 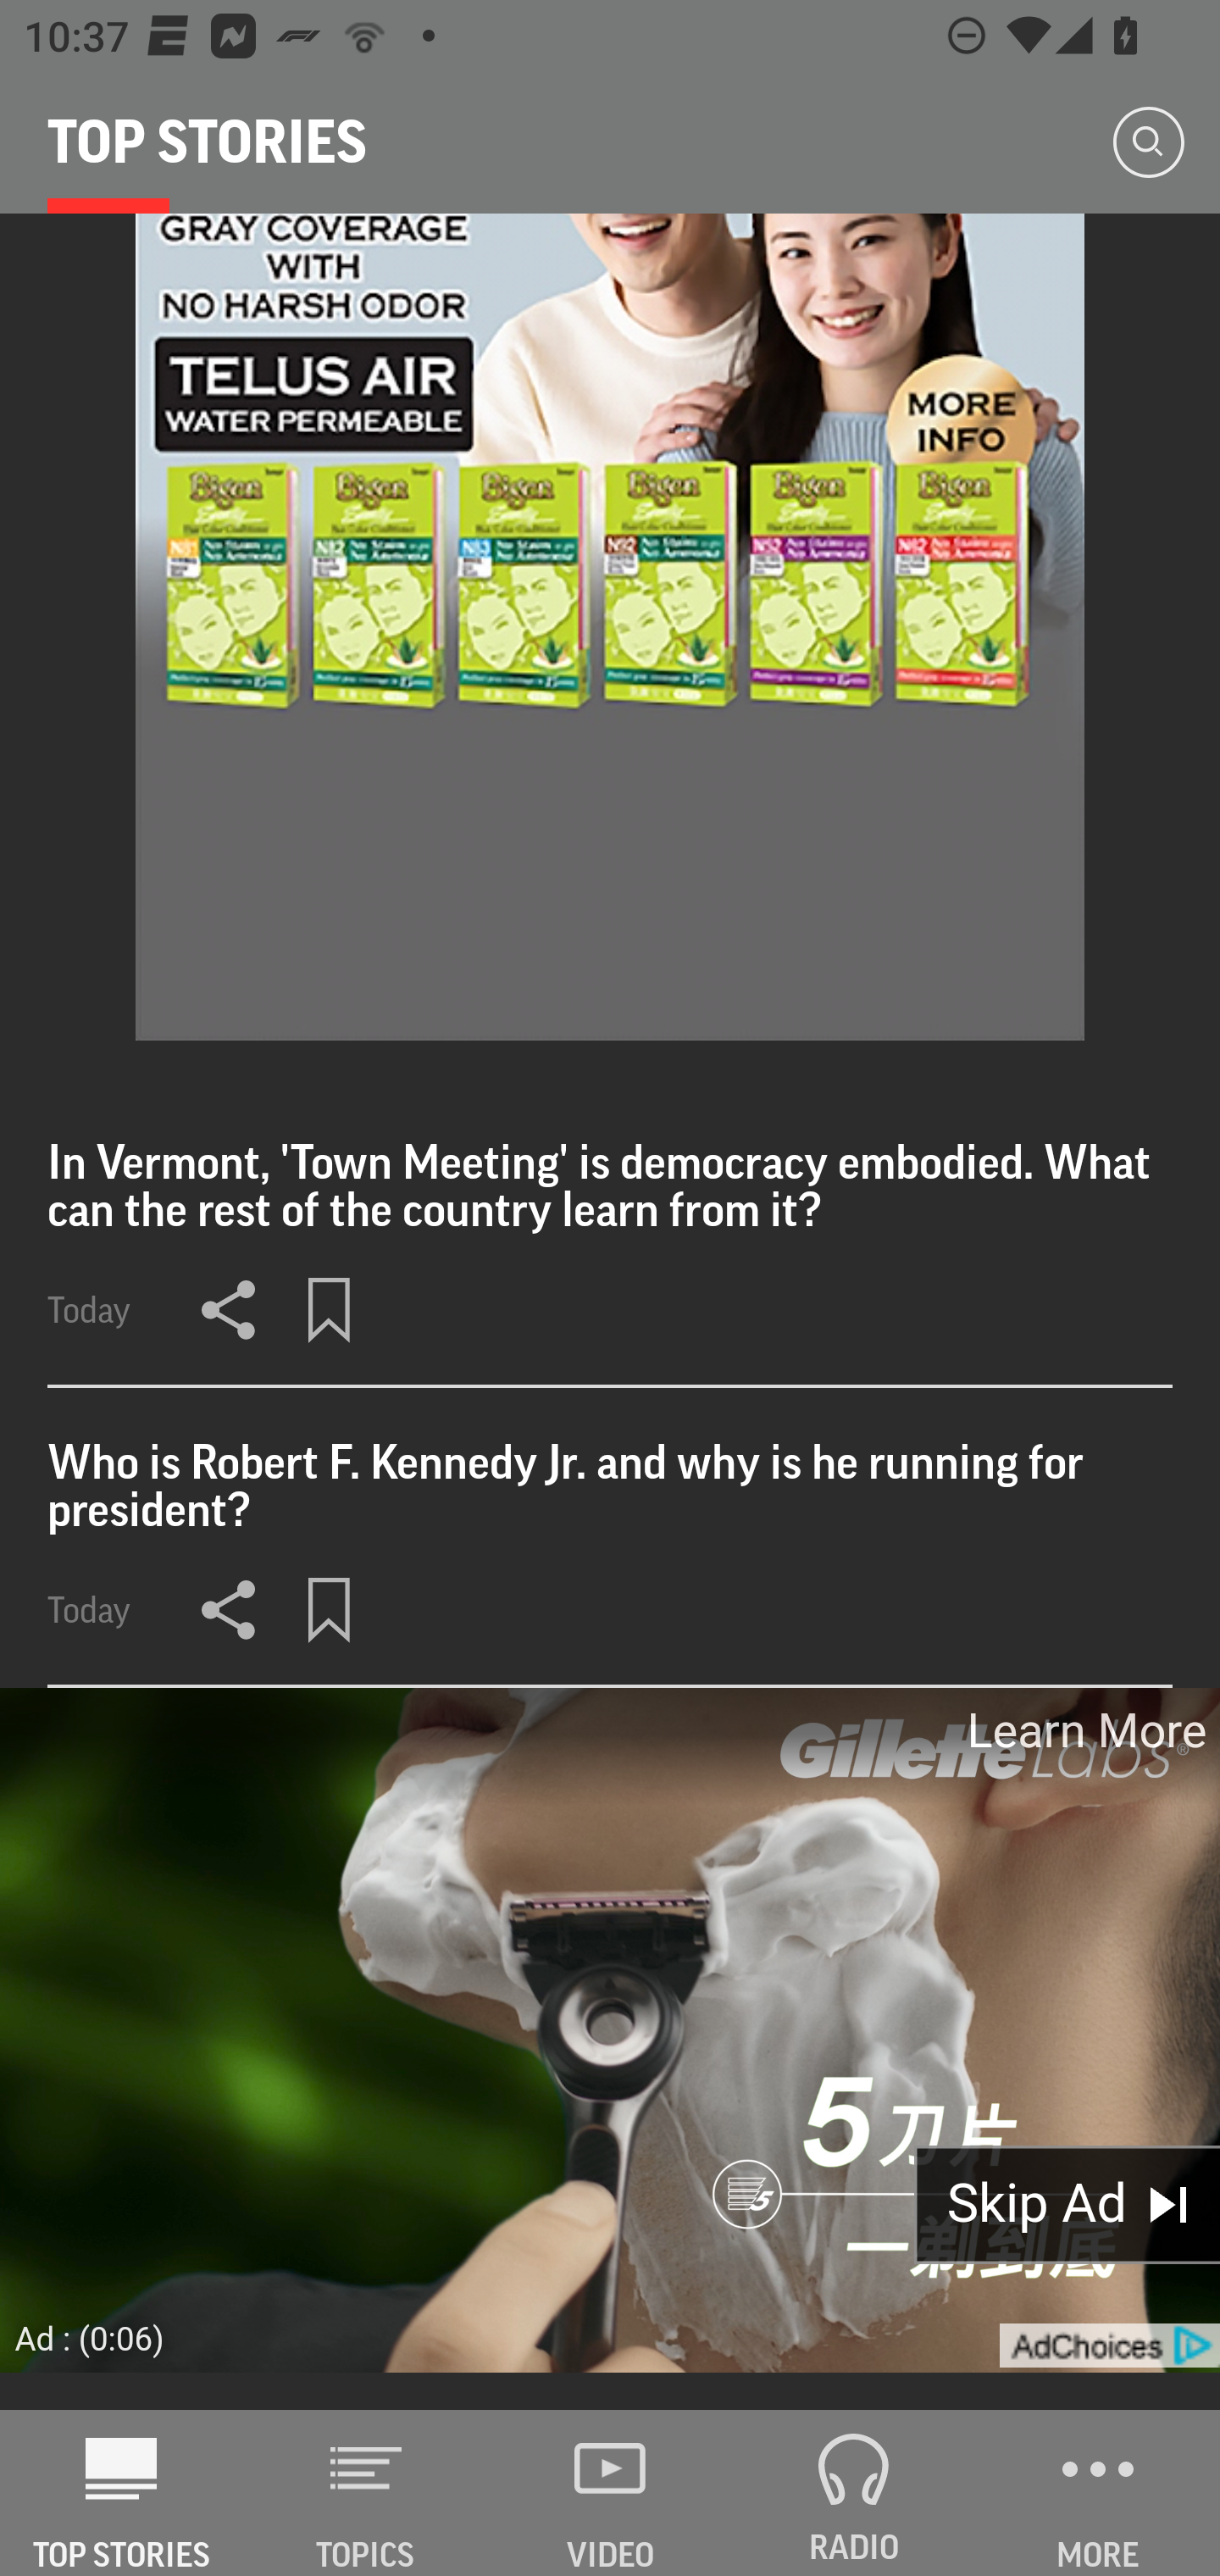 What do you see at coordinates (610, 627) in the screenshot?
I see `8` at bounding box center [610, 627].